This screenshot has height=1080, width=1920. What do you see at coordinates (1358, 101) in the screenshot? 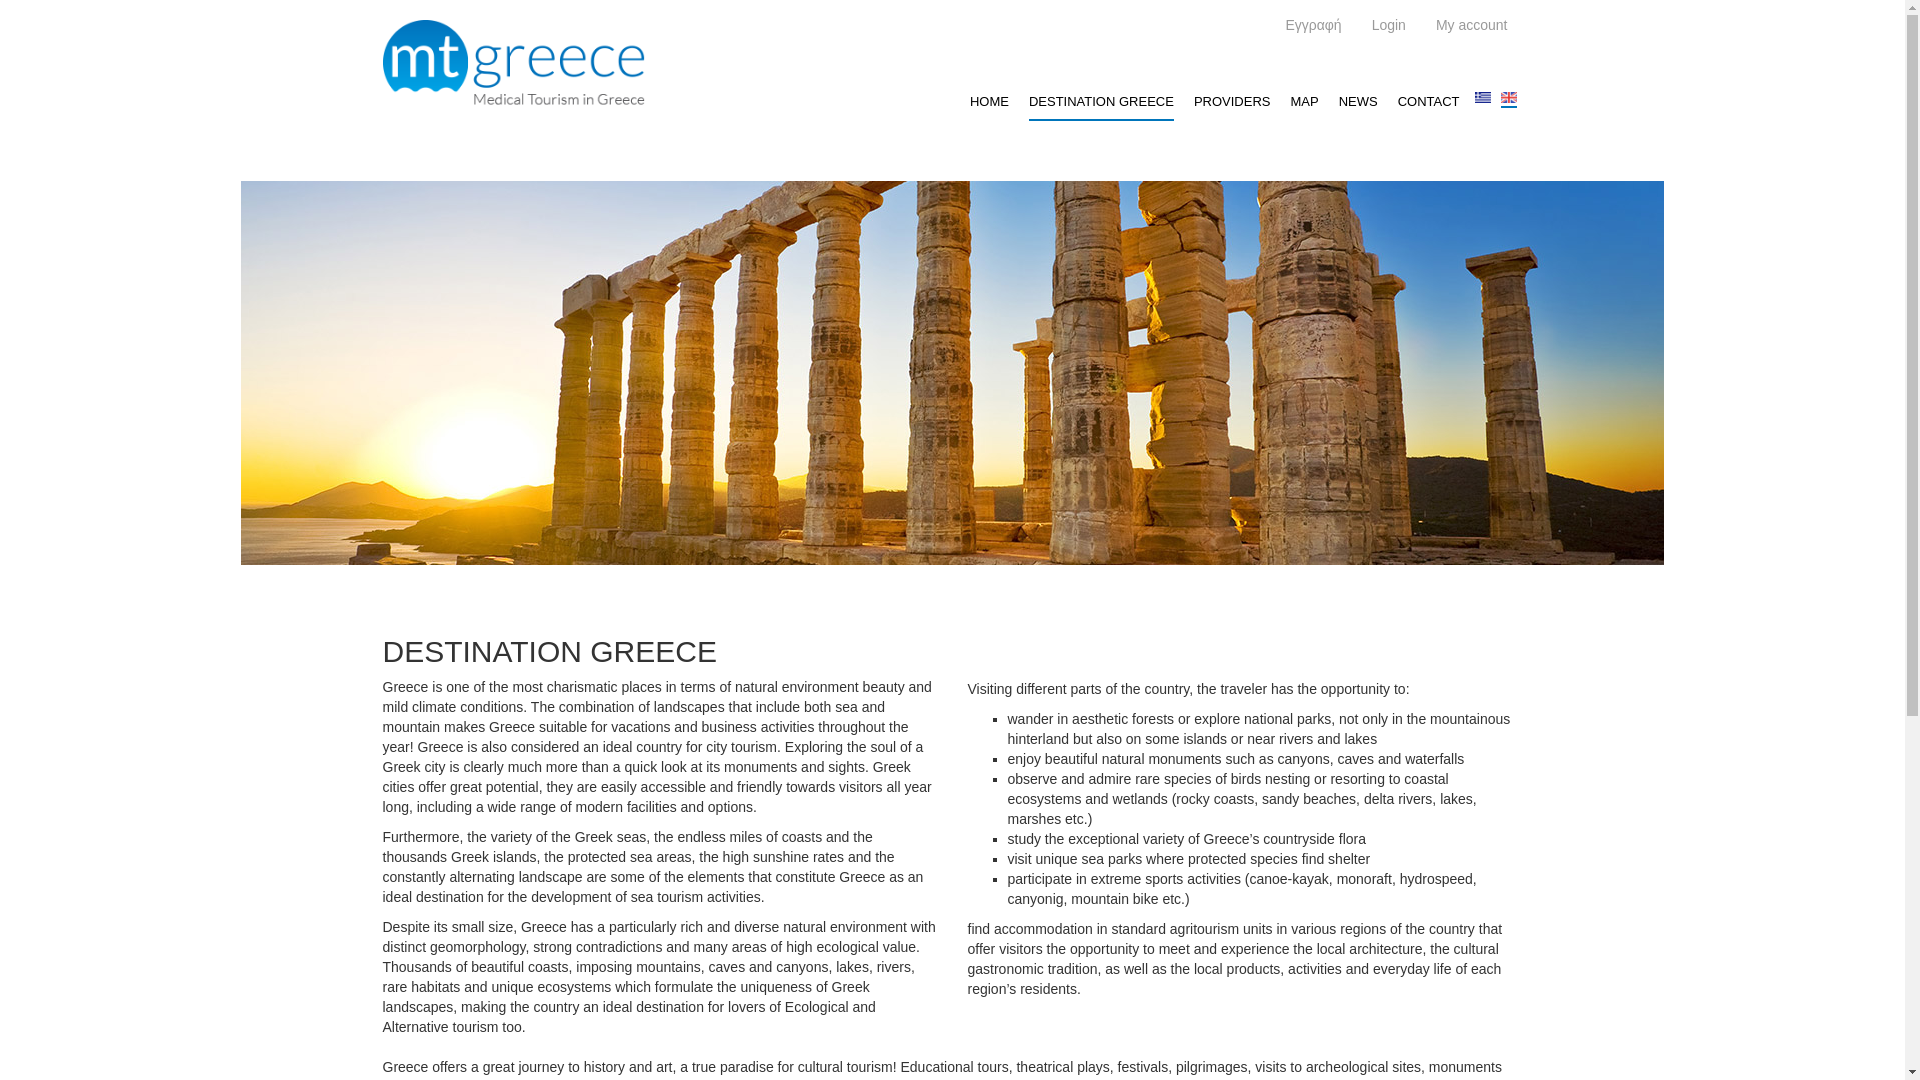
I see `NEWS` at bounding box center [1358, 101].